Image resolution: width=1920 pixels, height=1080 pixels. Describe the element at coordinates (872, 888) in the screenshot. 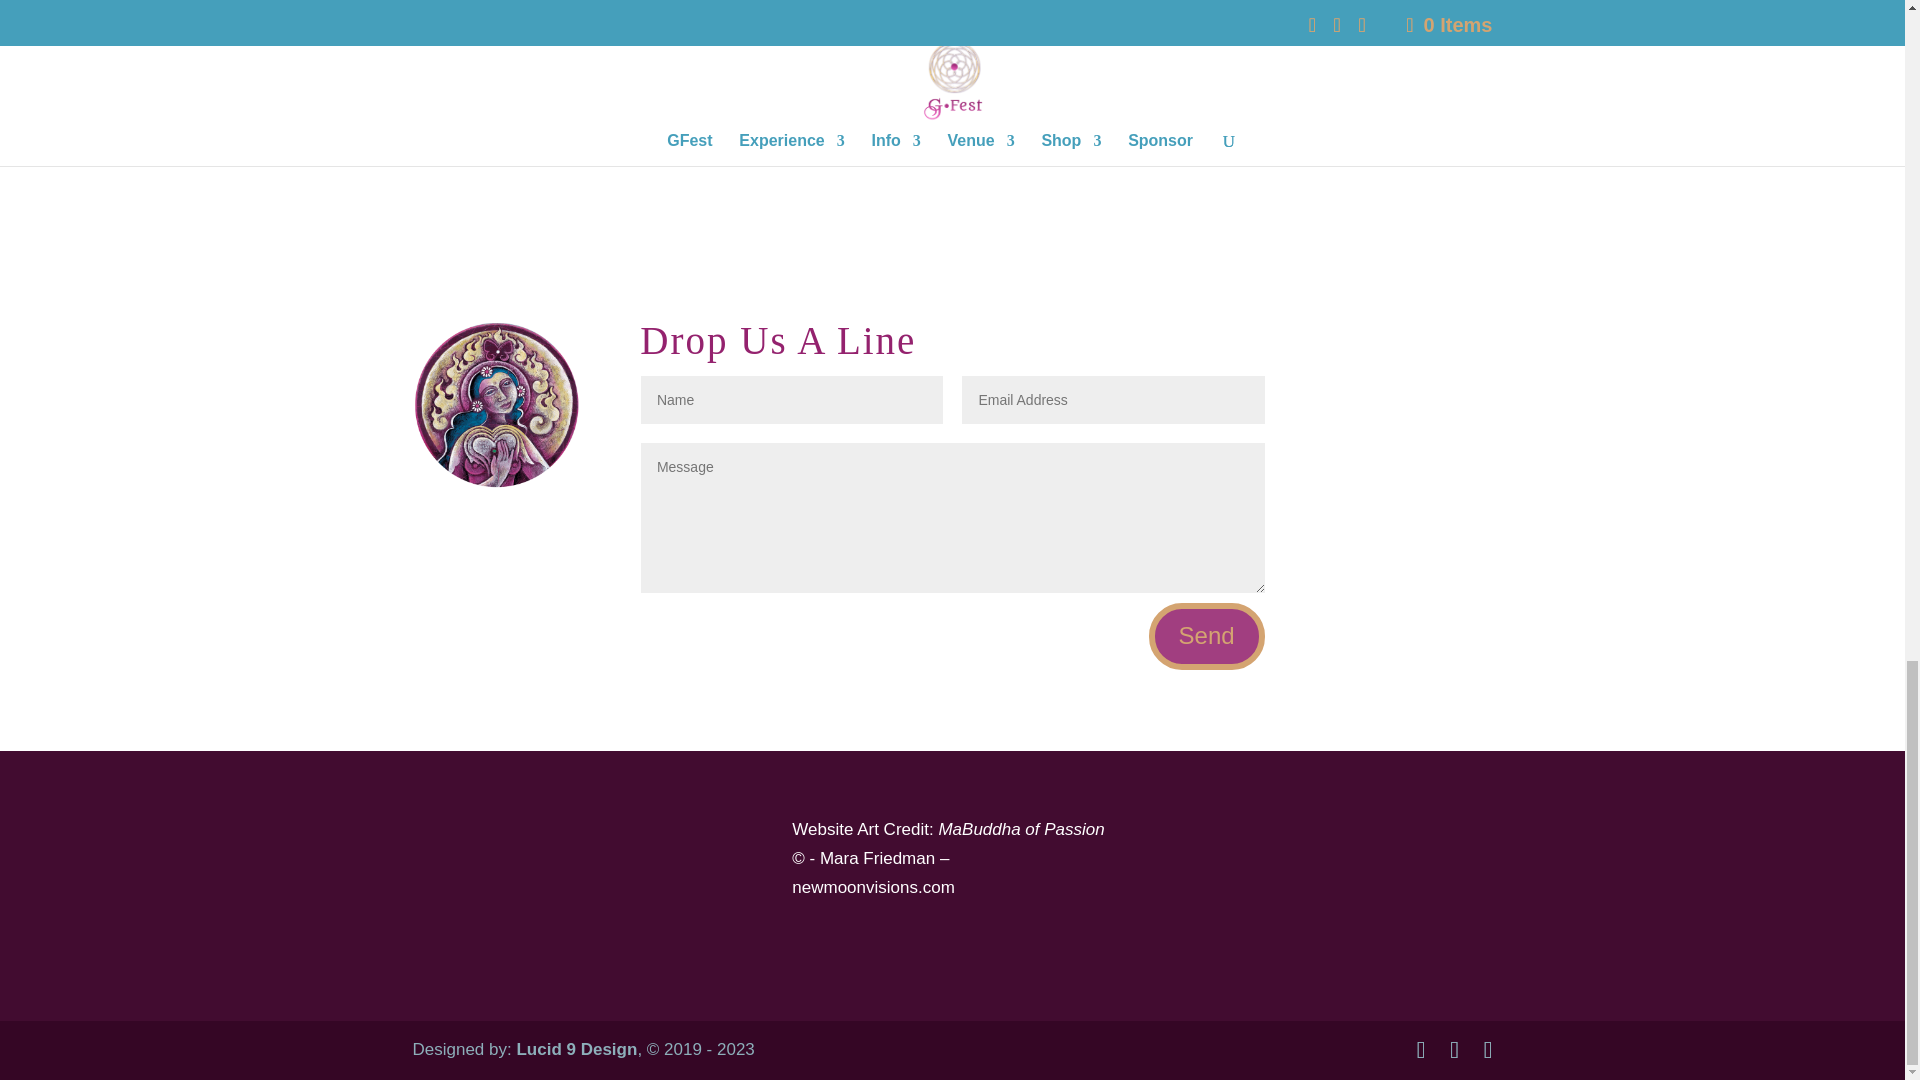

I see `newmoonvisions.com` at that location.